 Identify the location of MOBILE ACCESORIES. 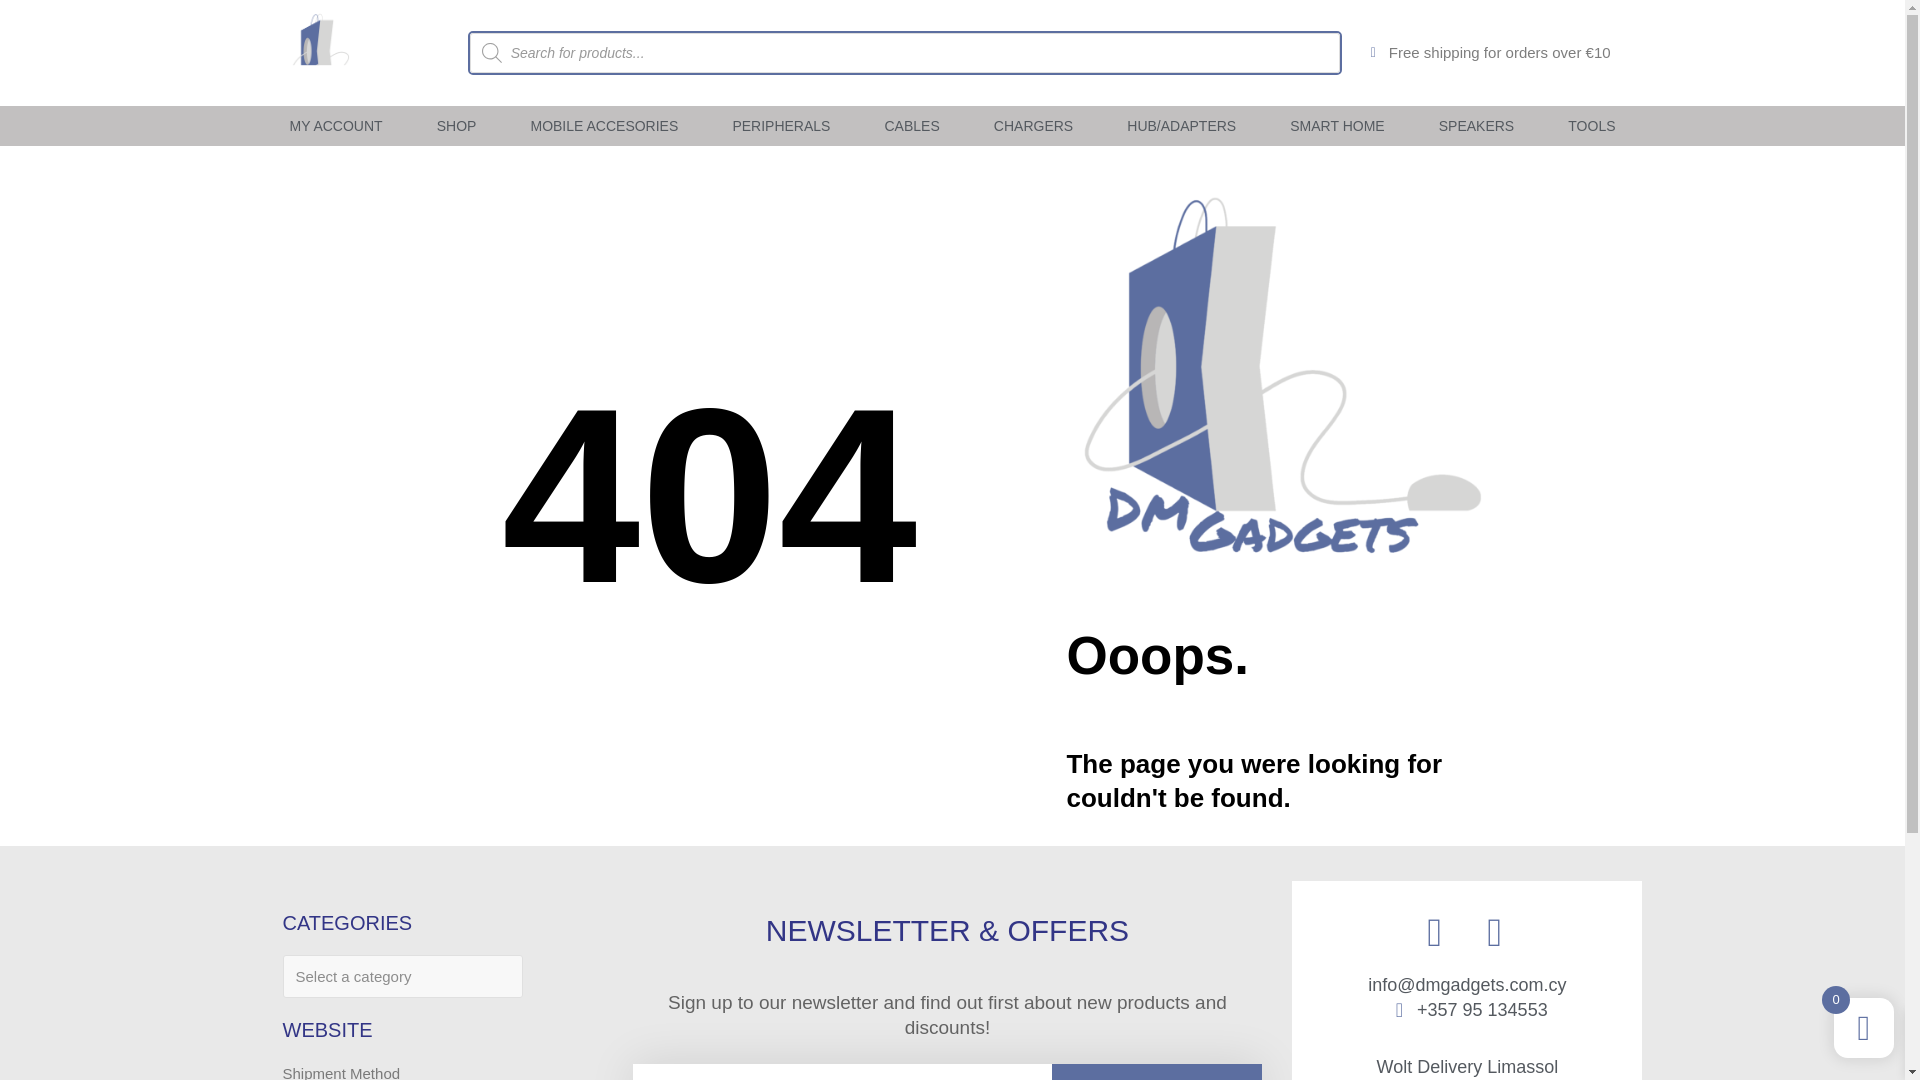
(604, 126).